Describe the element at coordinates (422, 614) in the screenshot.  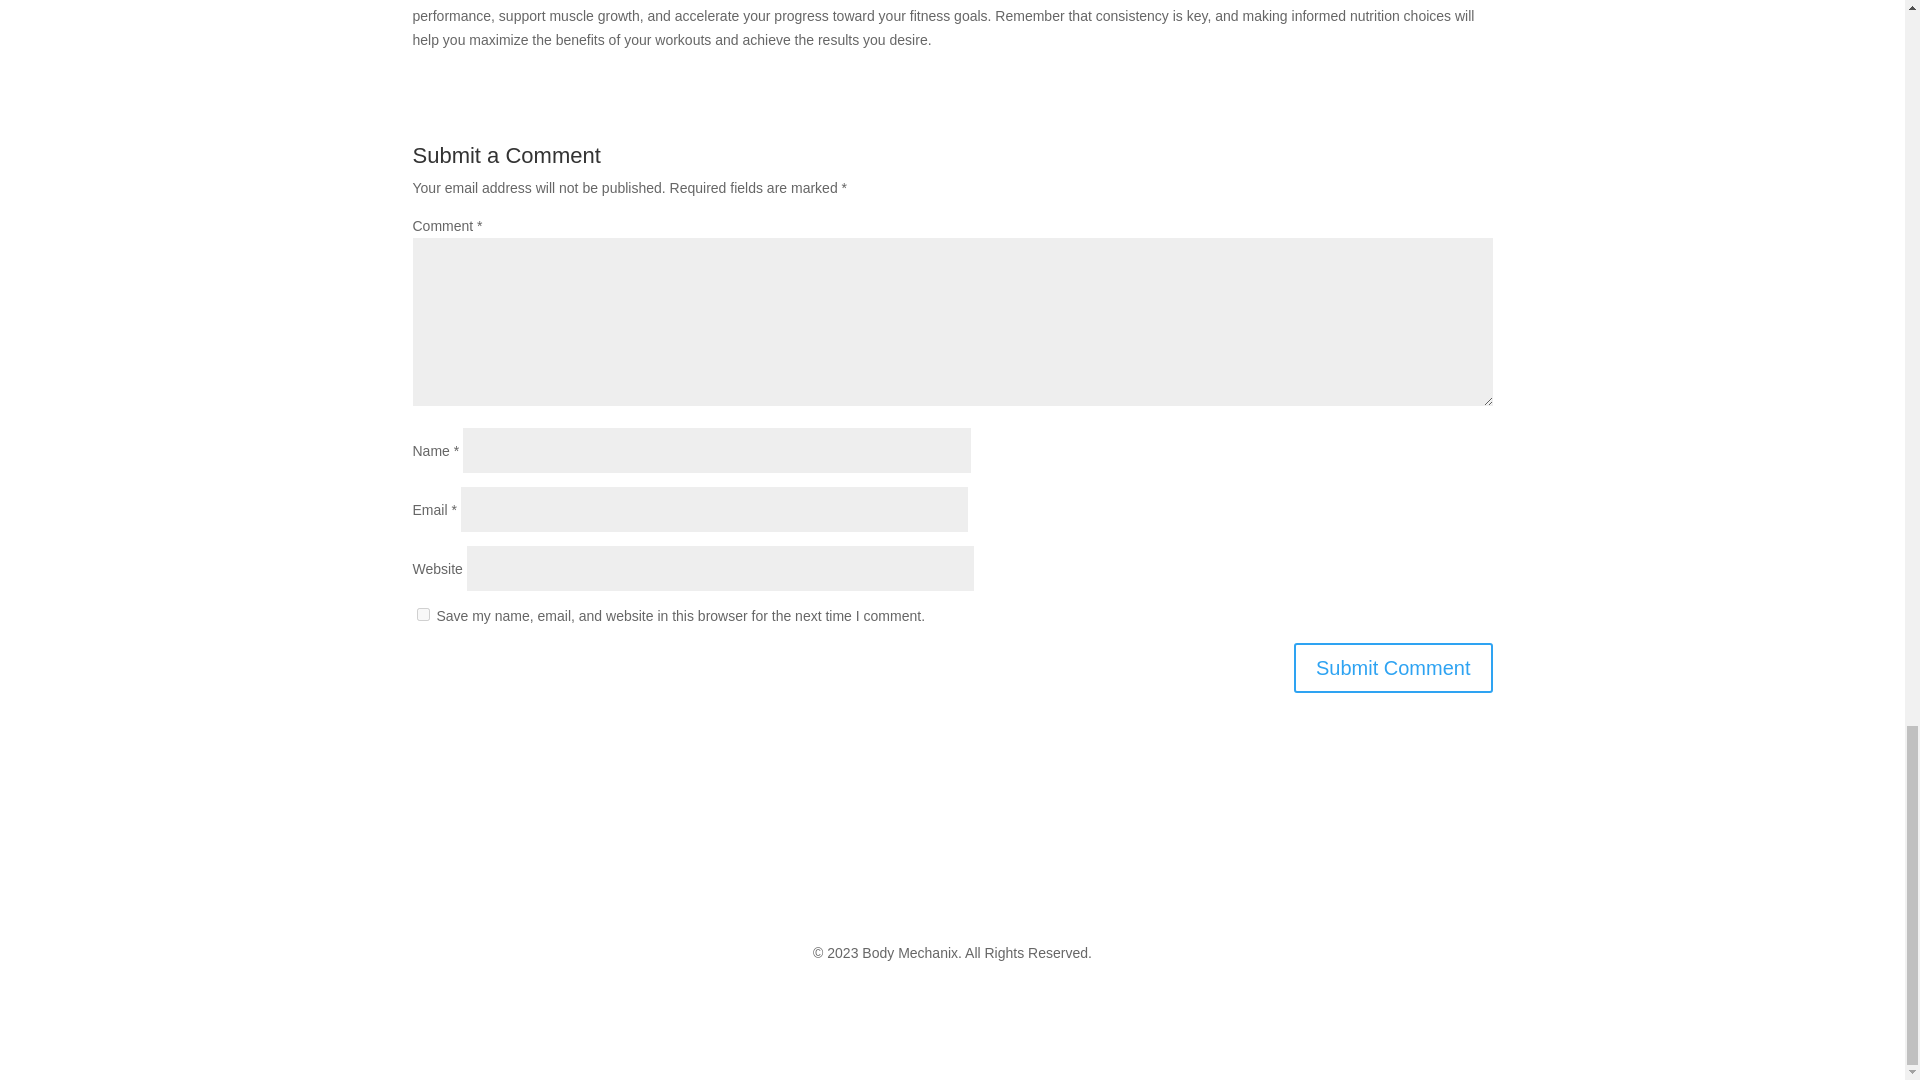
I see `yes` at that location.